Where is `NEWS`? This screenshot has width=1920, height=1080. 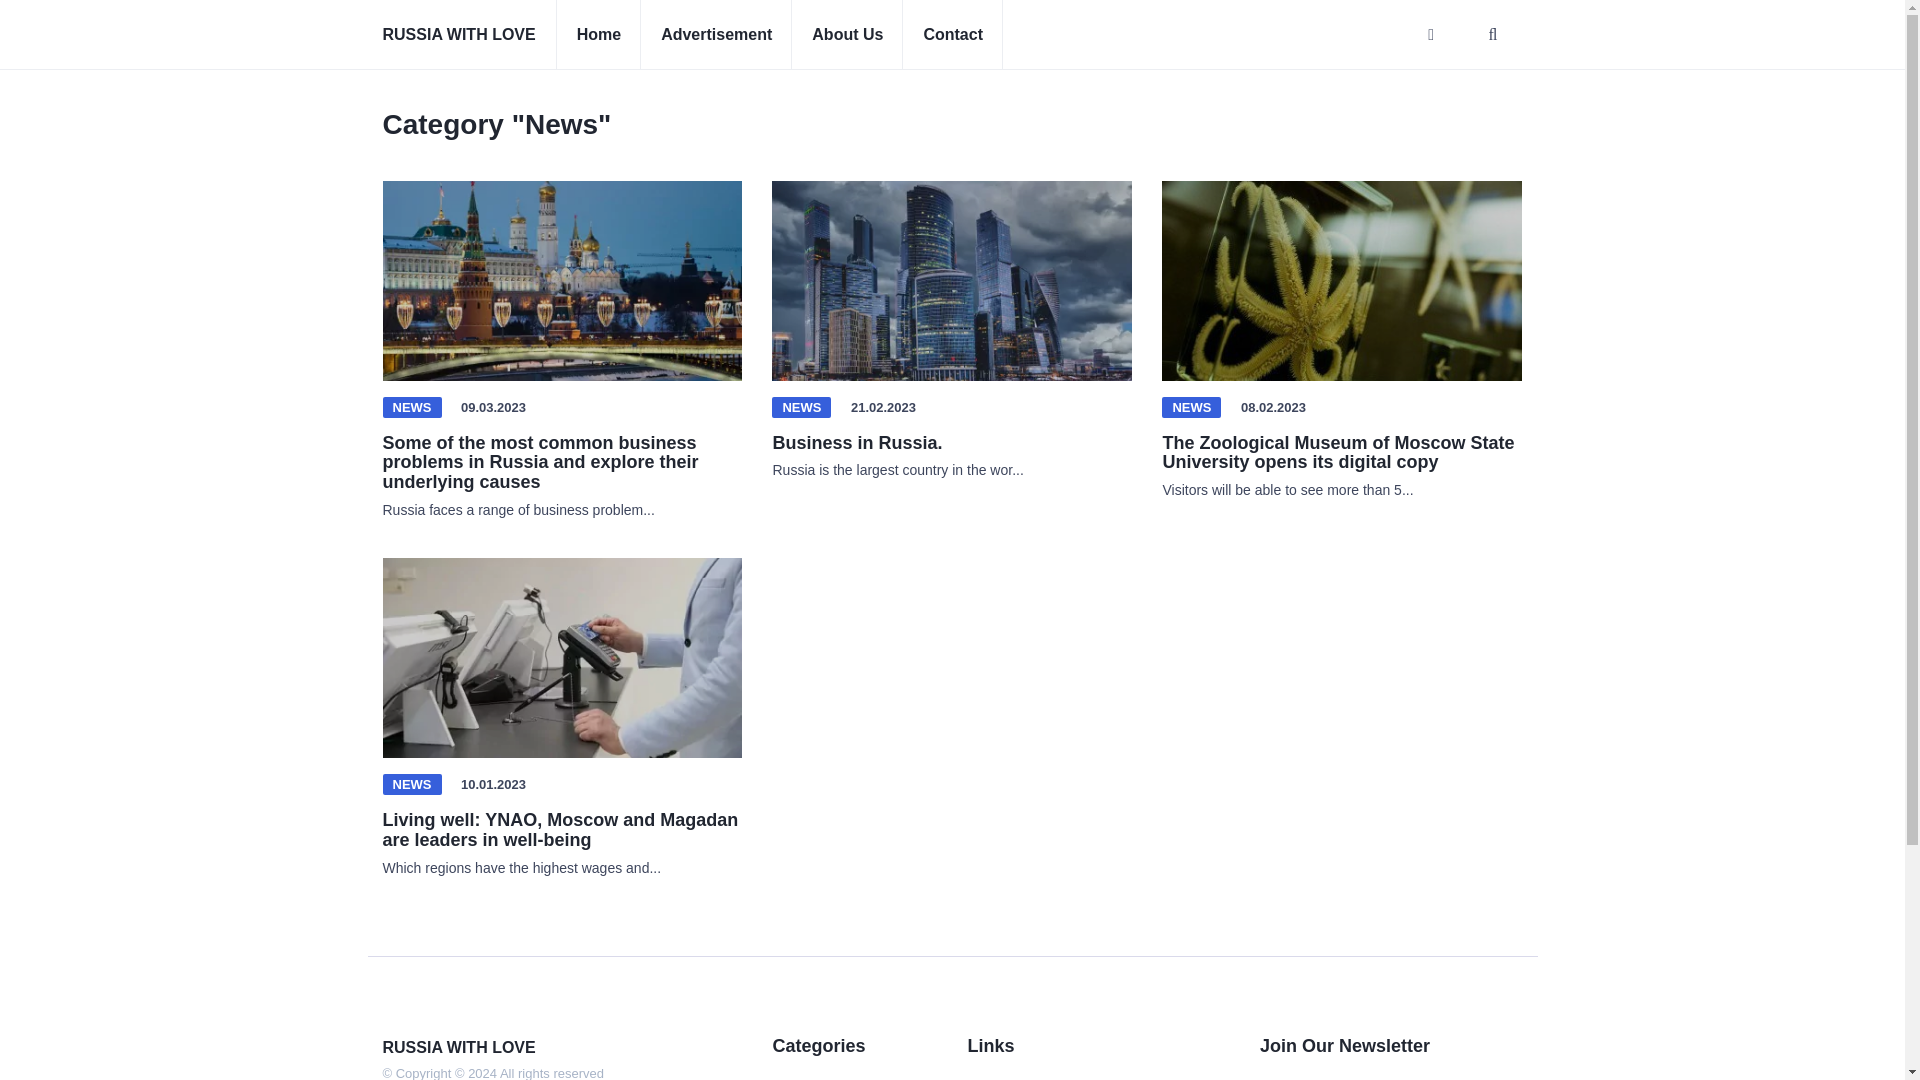
NEWS is located at coordinates (412, 784).